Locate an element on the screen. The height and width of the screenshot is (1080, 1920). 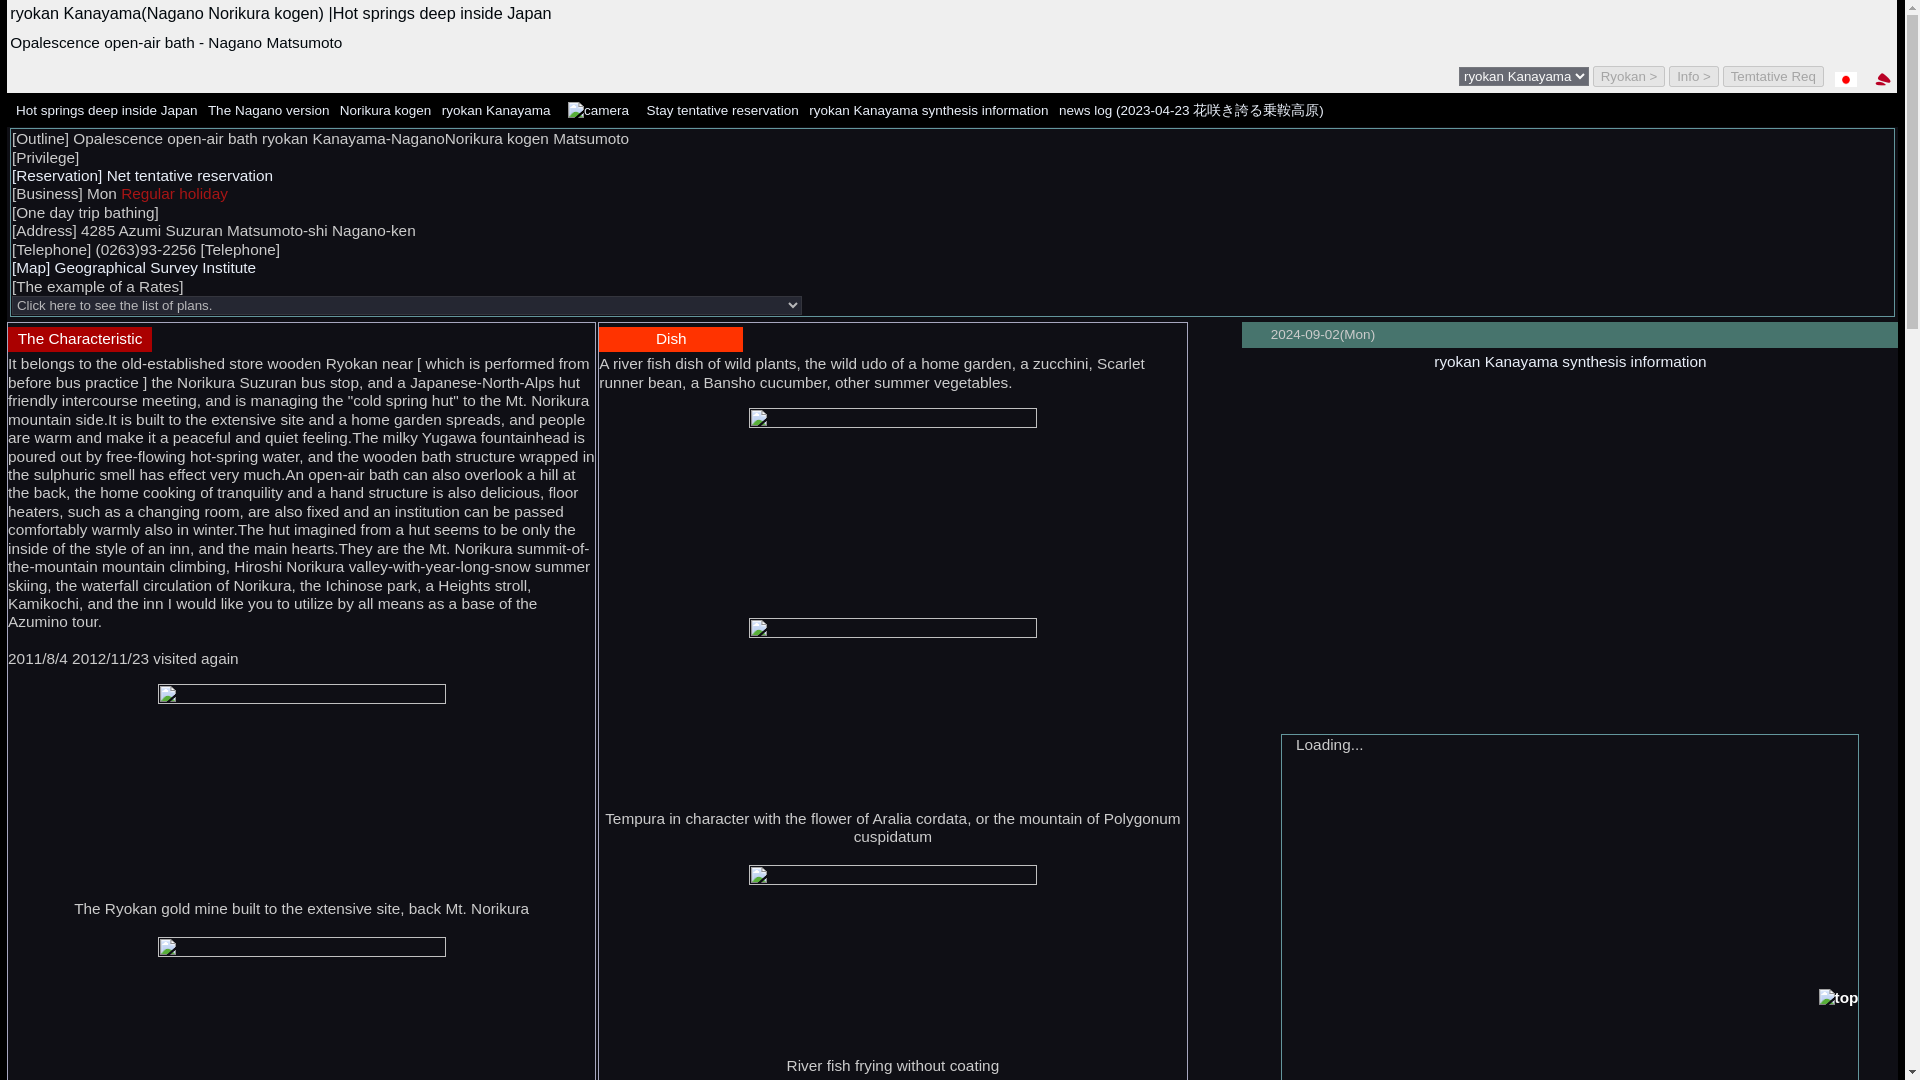
The Nagano version is located at coordinates (268, 110).